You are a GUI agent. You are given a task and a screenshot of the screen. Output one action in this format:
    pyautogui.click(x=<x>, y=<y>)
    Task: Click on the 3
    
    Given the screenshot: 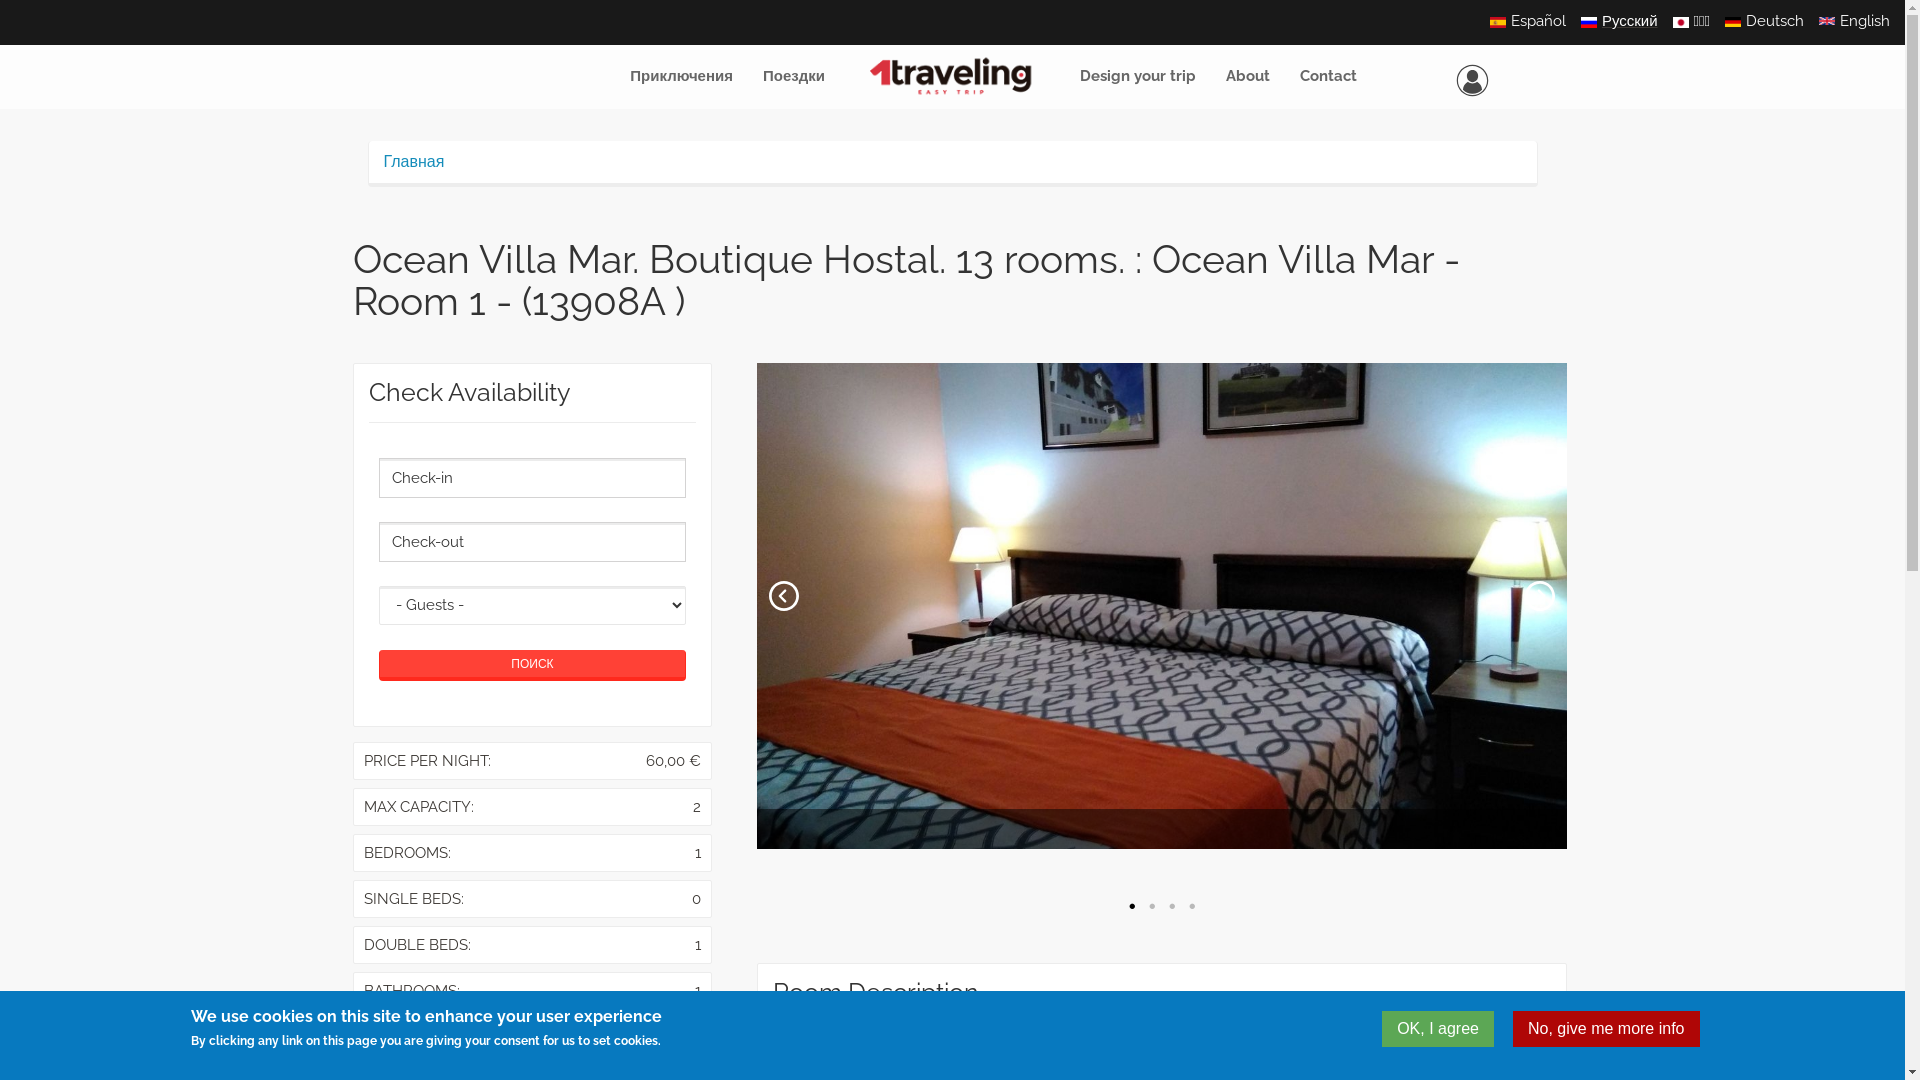 What is the action you would take?
    pyautogui.click(x=1172, y=907)
    